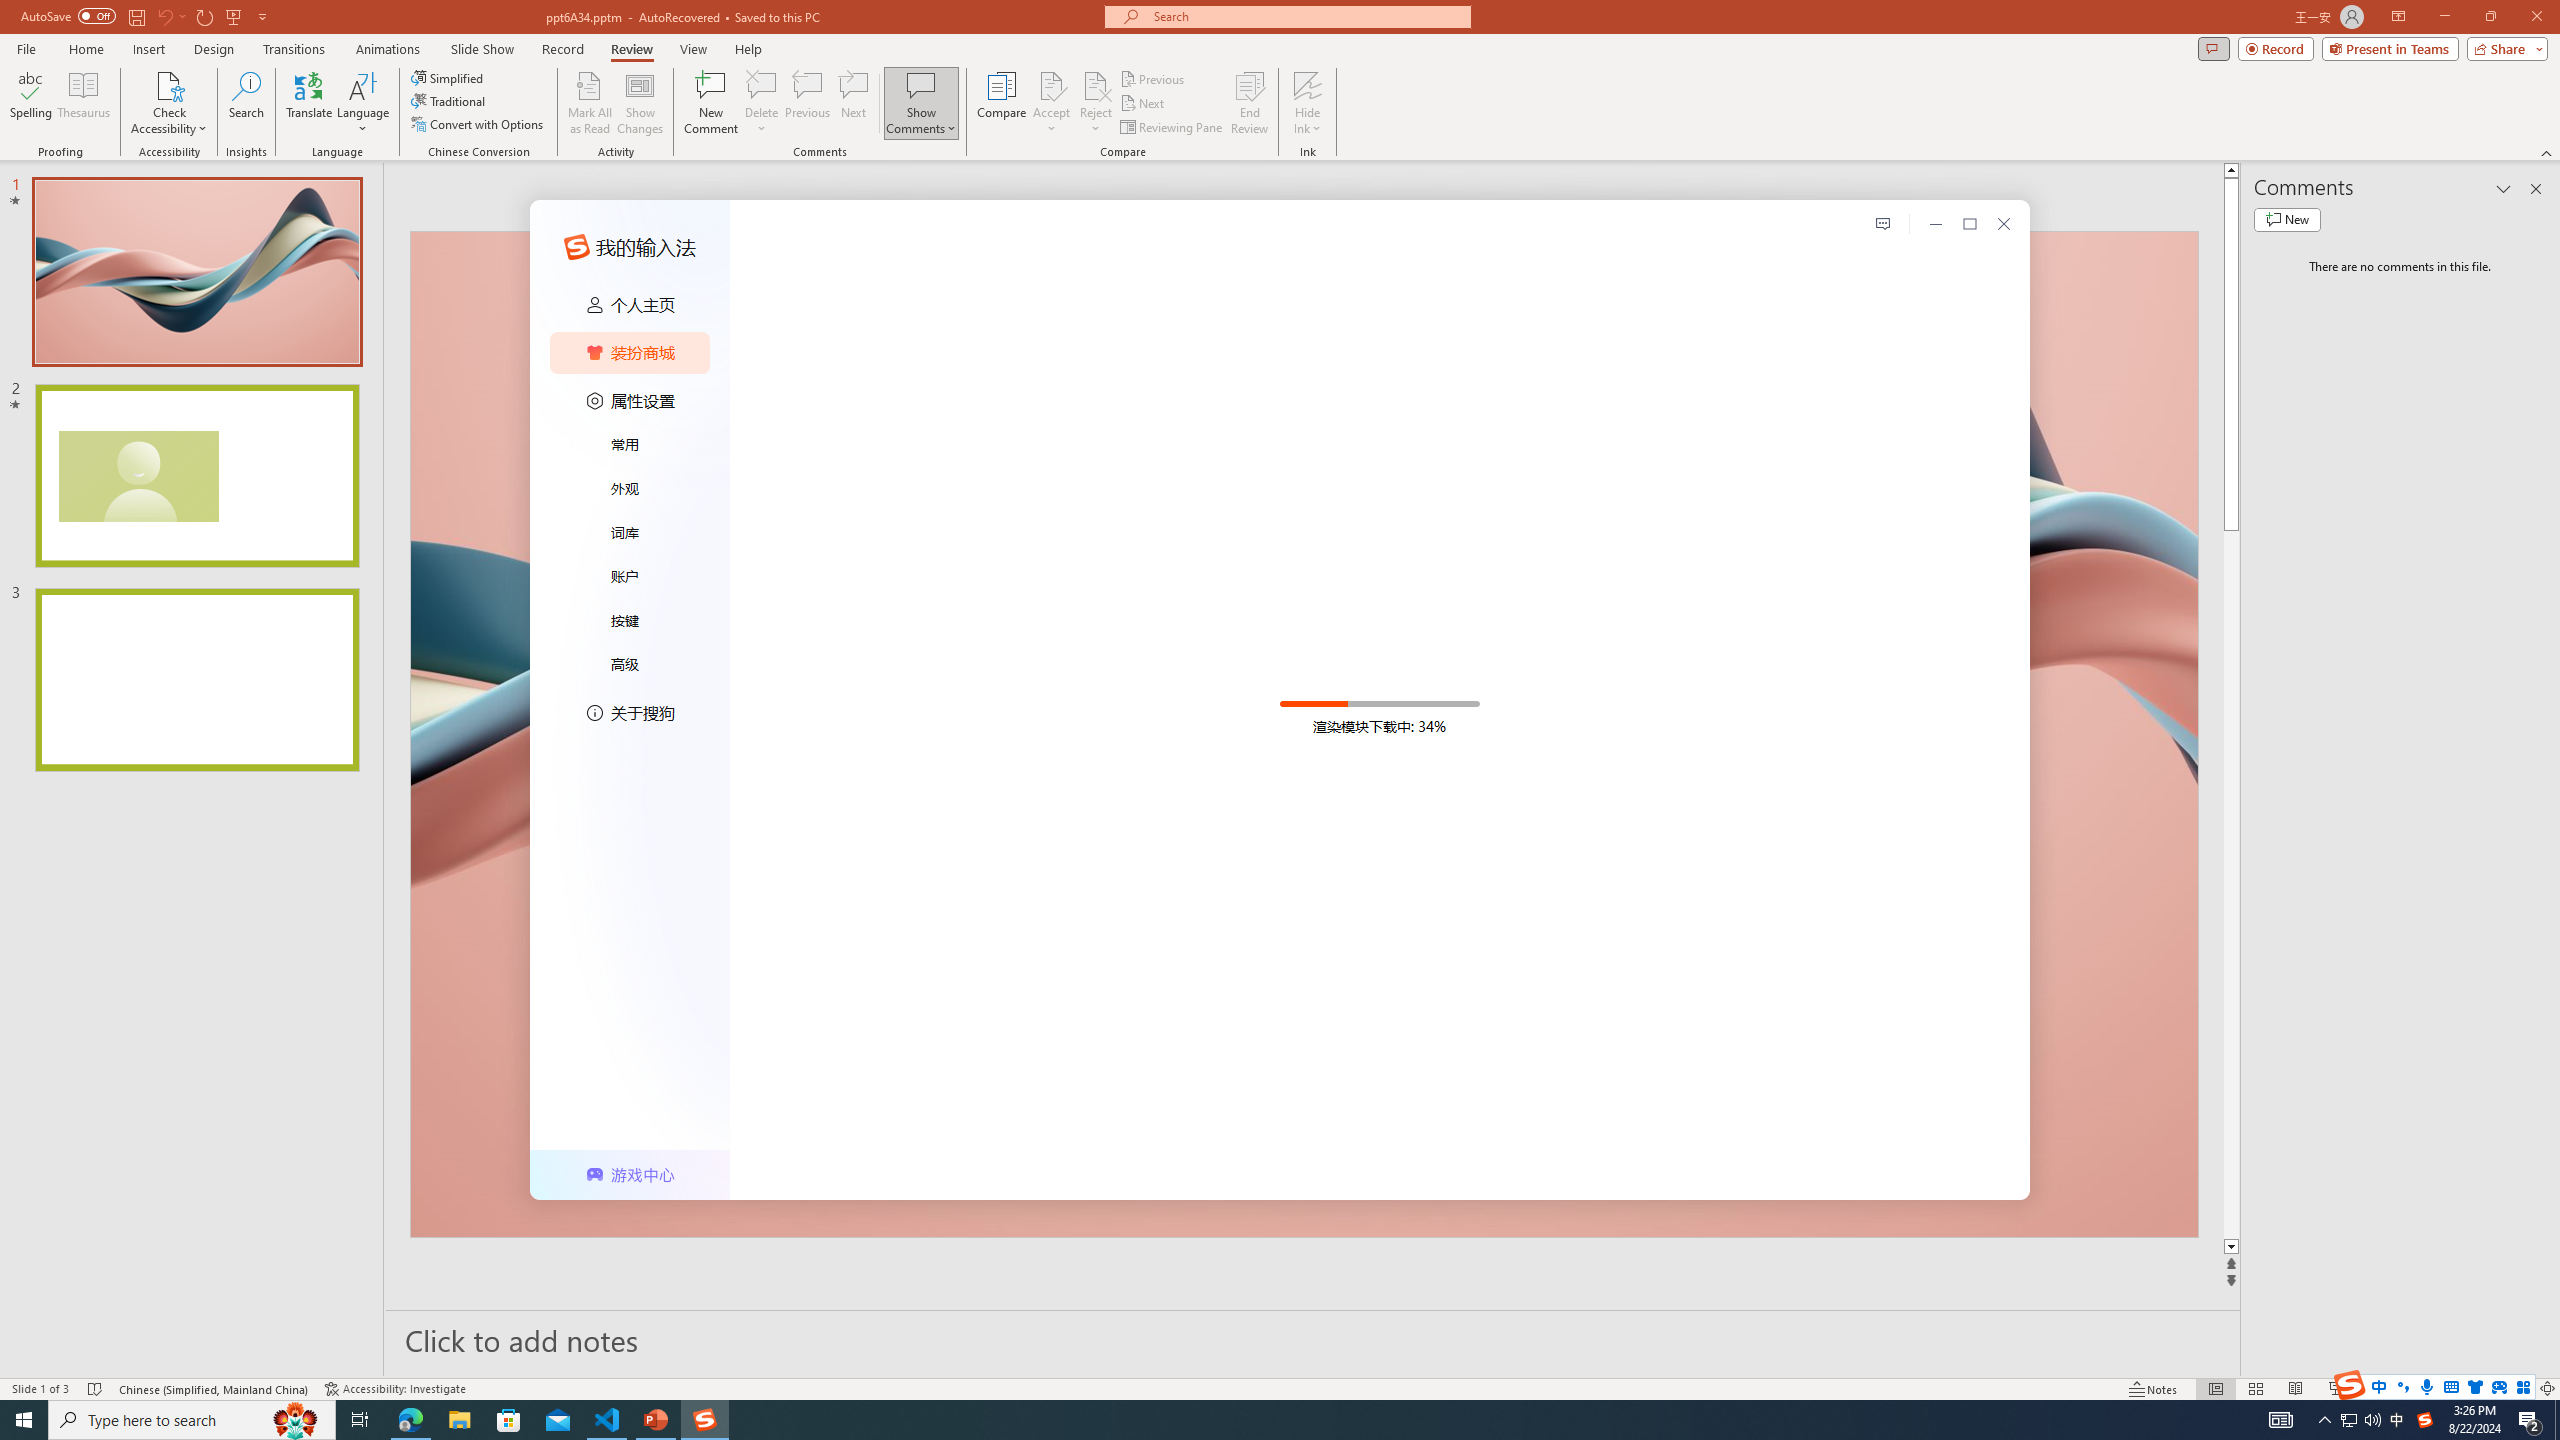  I want to click on Reviewing Pane, so click(1172, 128).